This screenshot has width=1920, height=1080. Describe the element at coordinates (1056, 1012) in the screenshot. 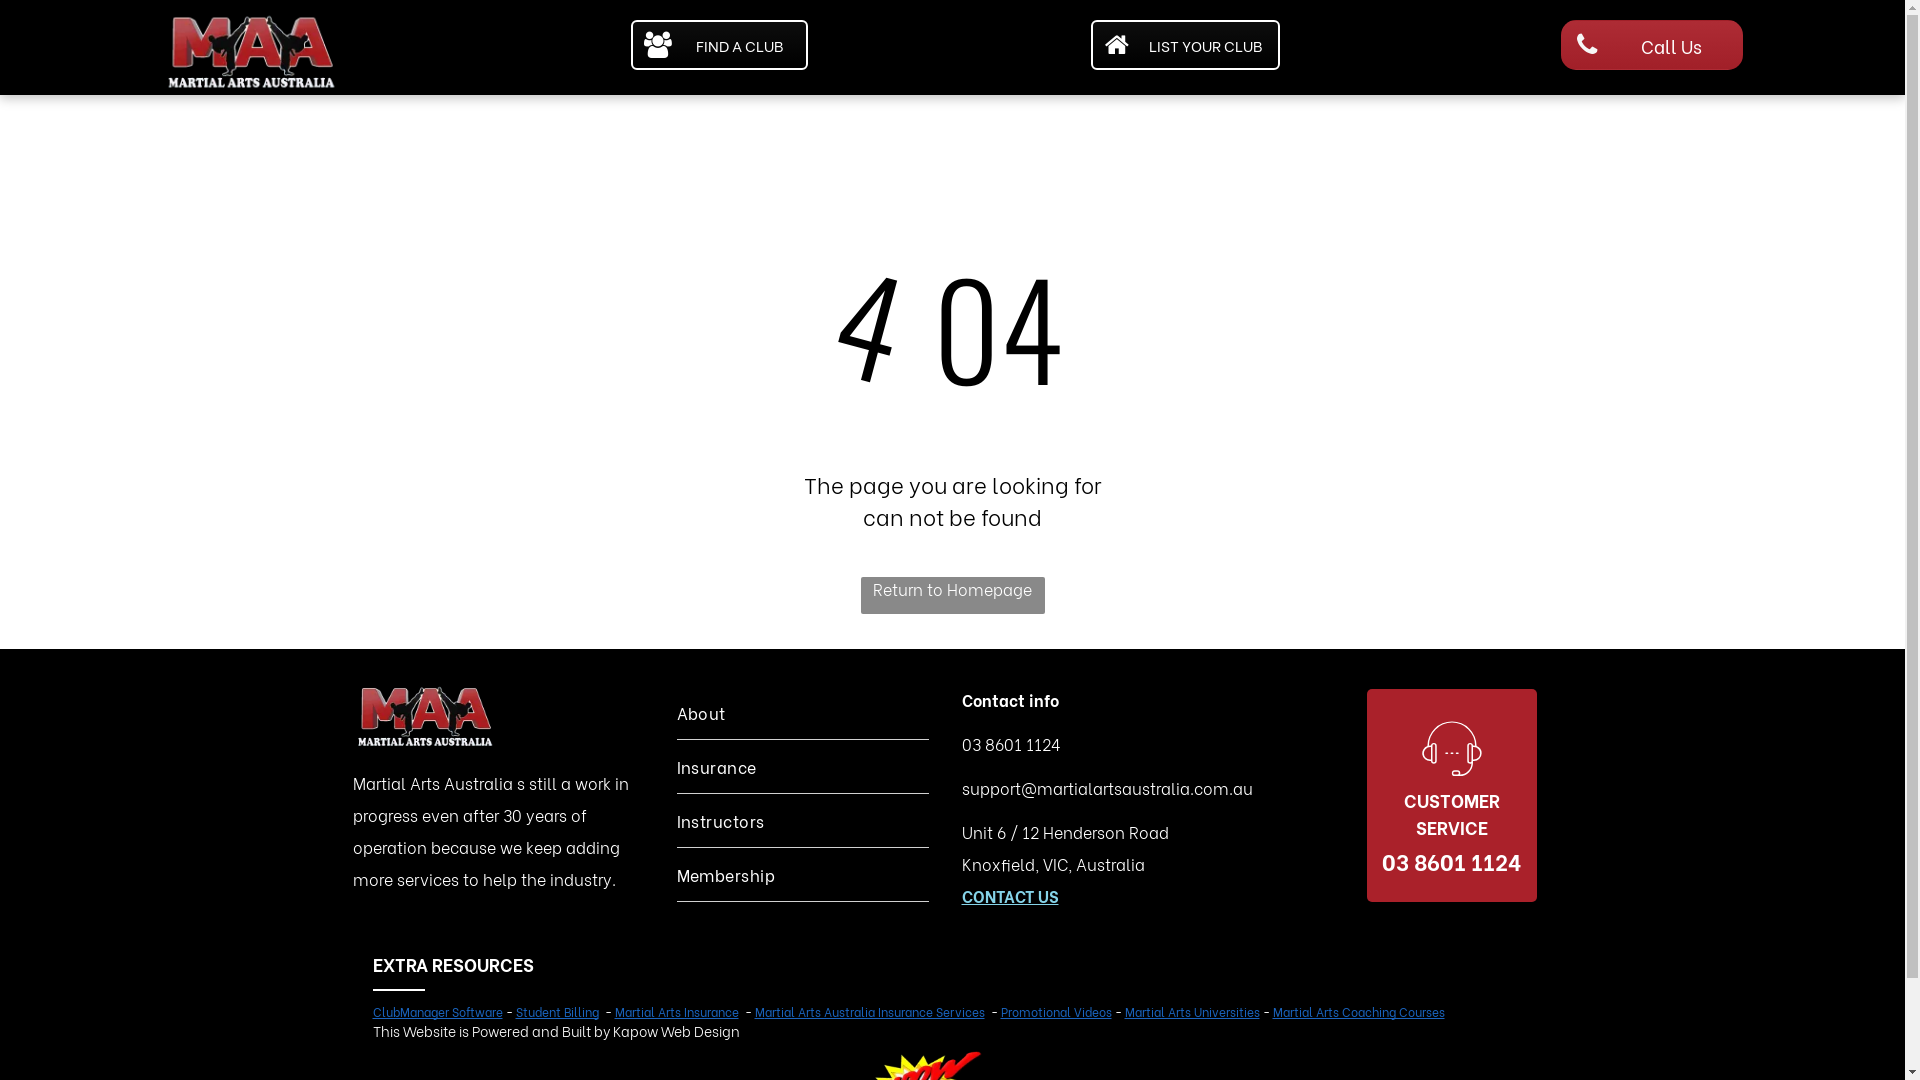

I see `Promotional Videos` at that location.